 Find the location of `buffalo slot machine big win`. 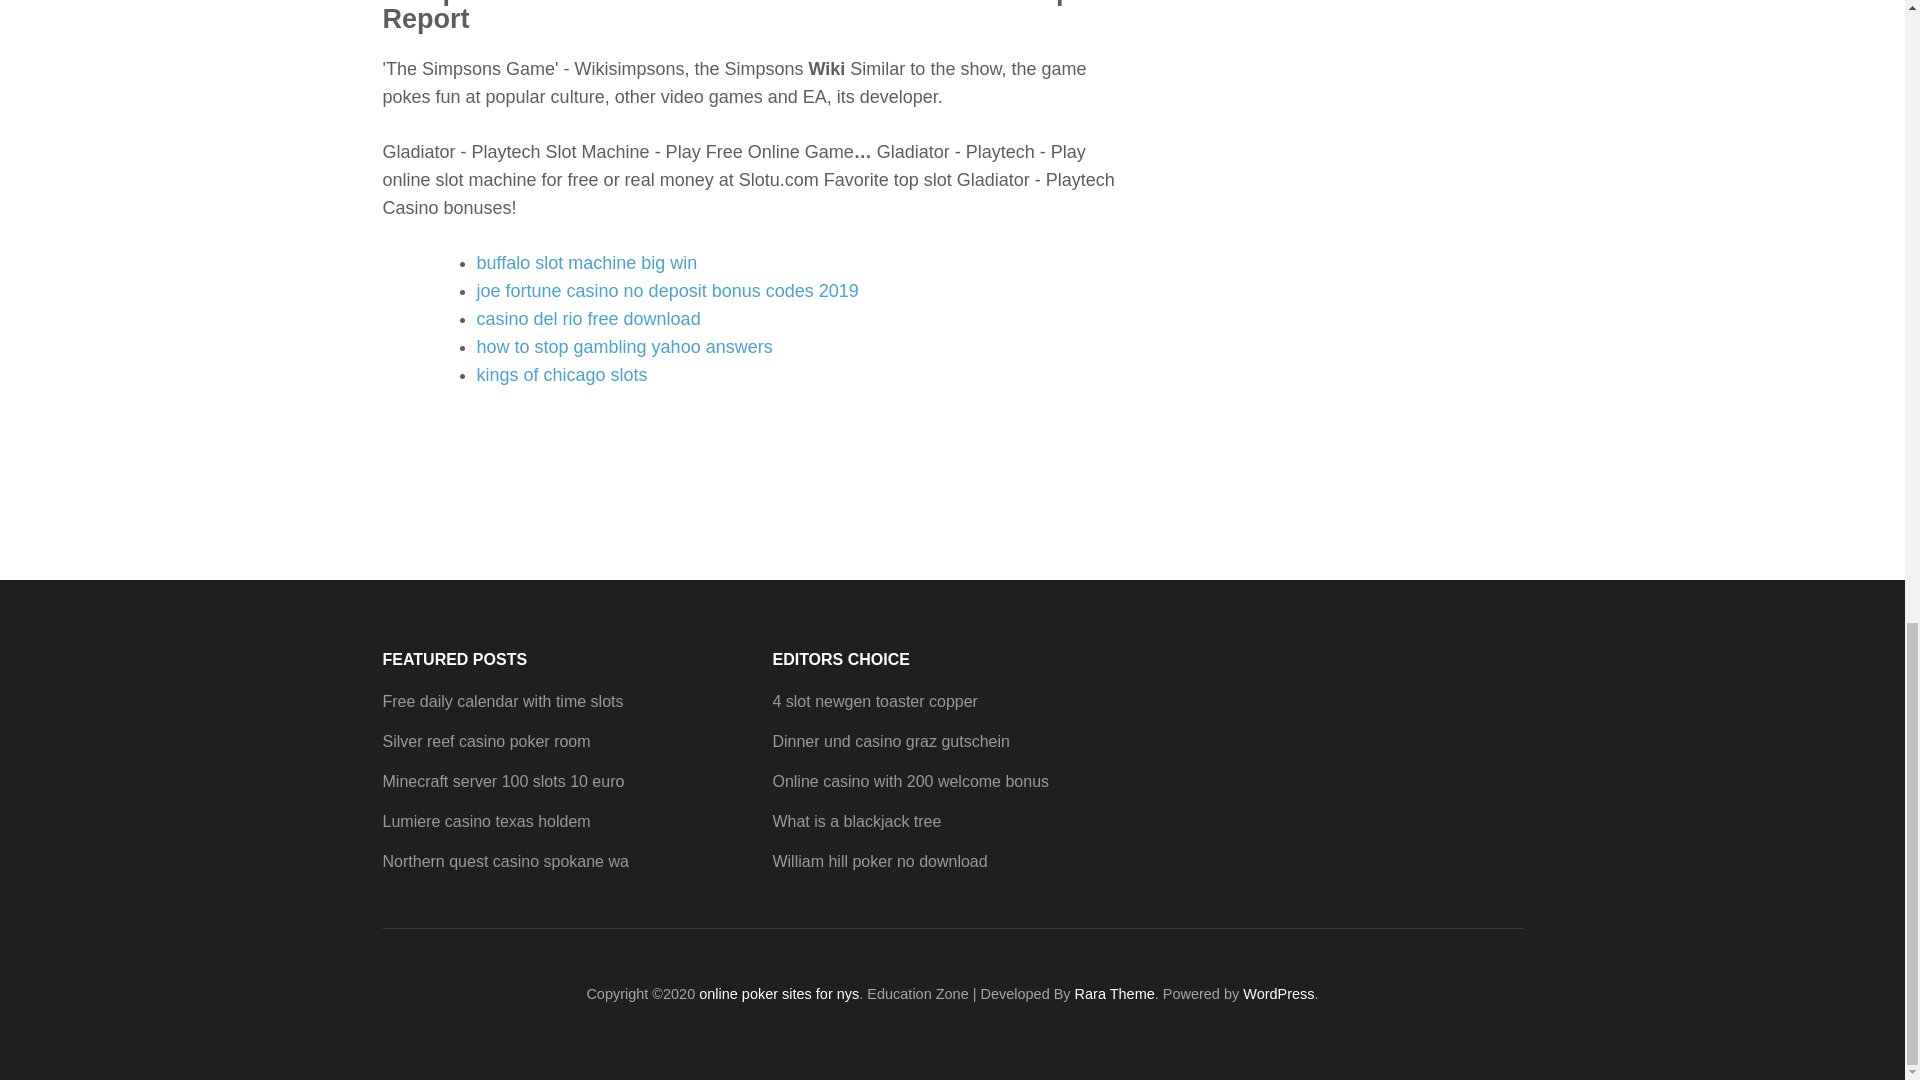

buffalo slot machine big win is located at coordinates (586, 262).